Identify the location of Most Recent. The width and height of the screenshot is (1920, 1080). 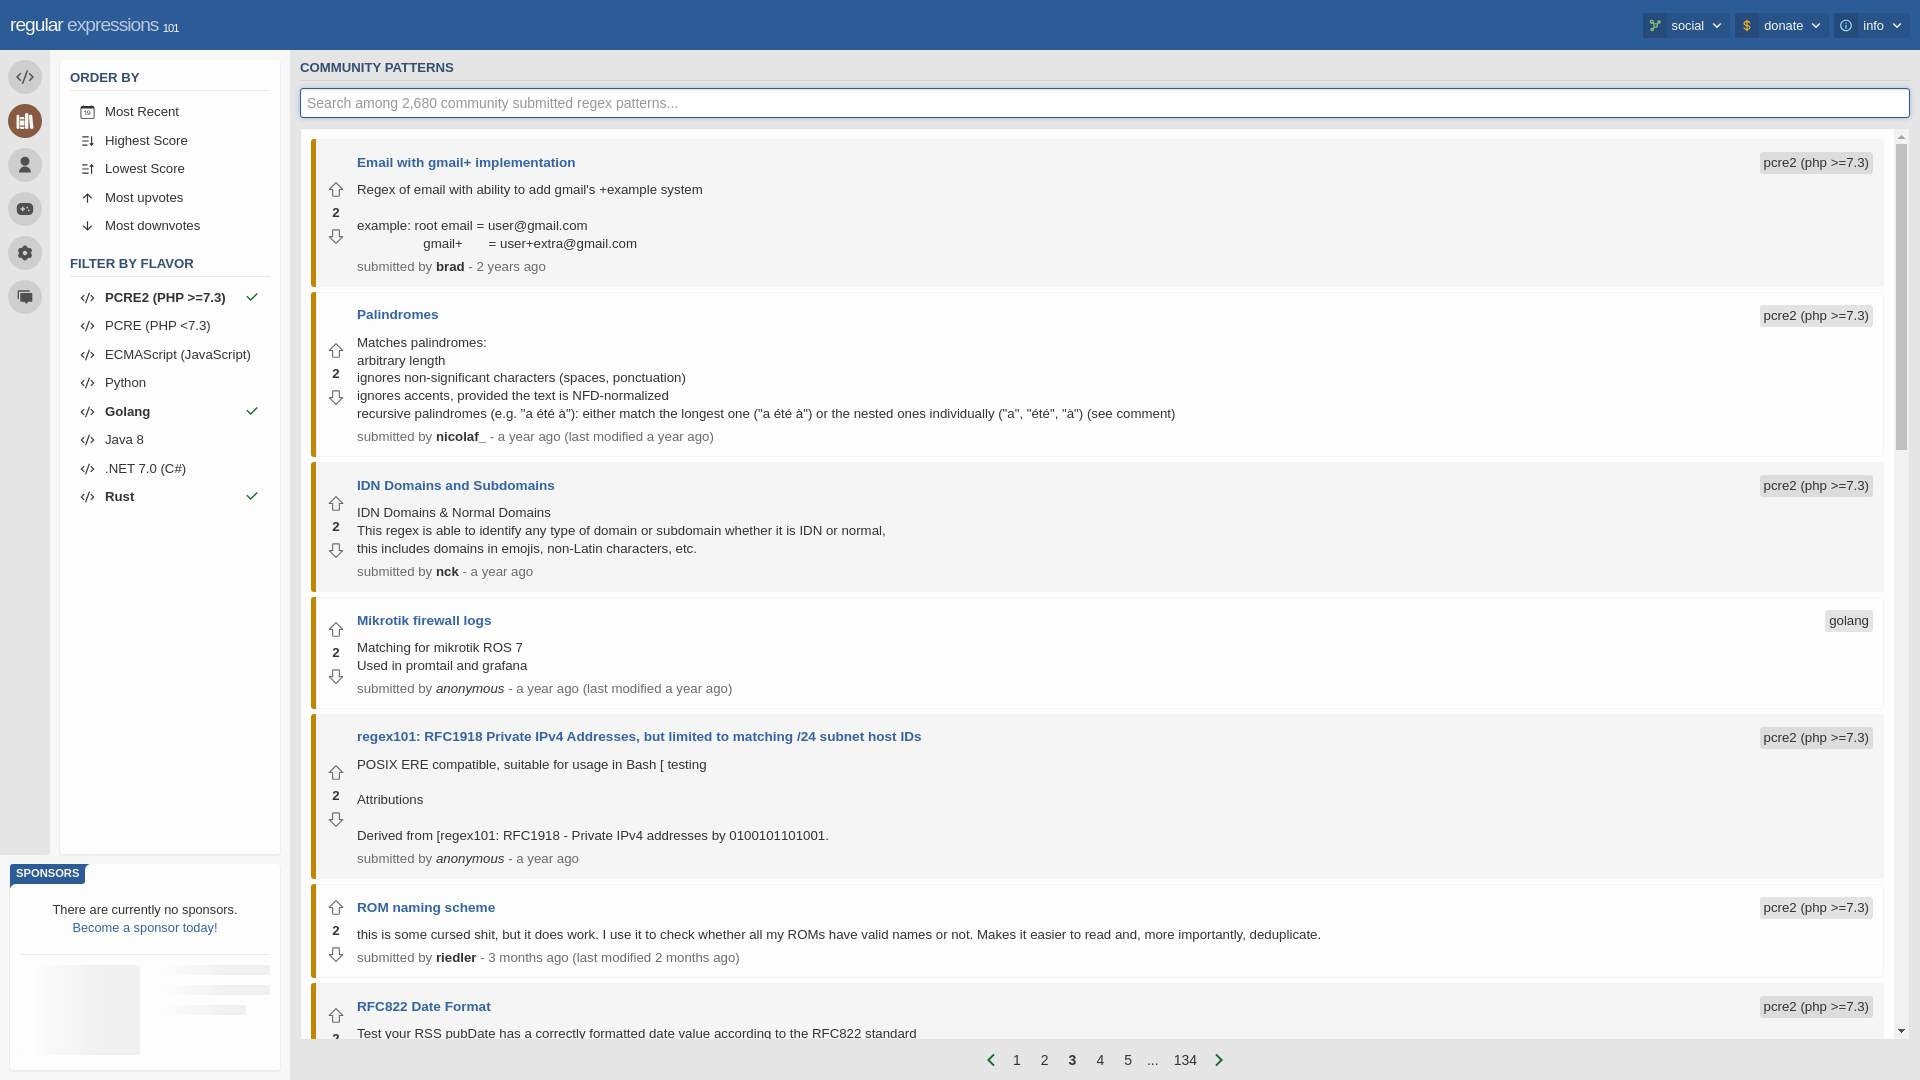
(170, 112).